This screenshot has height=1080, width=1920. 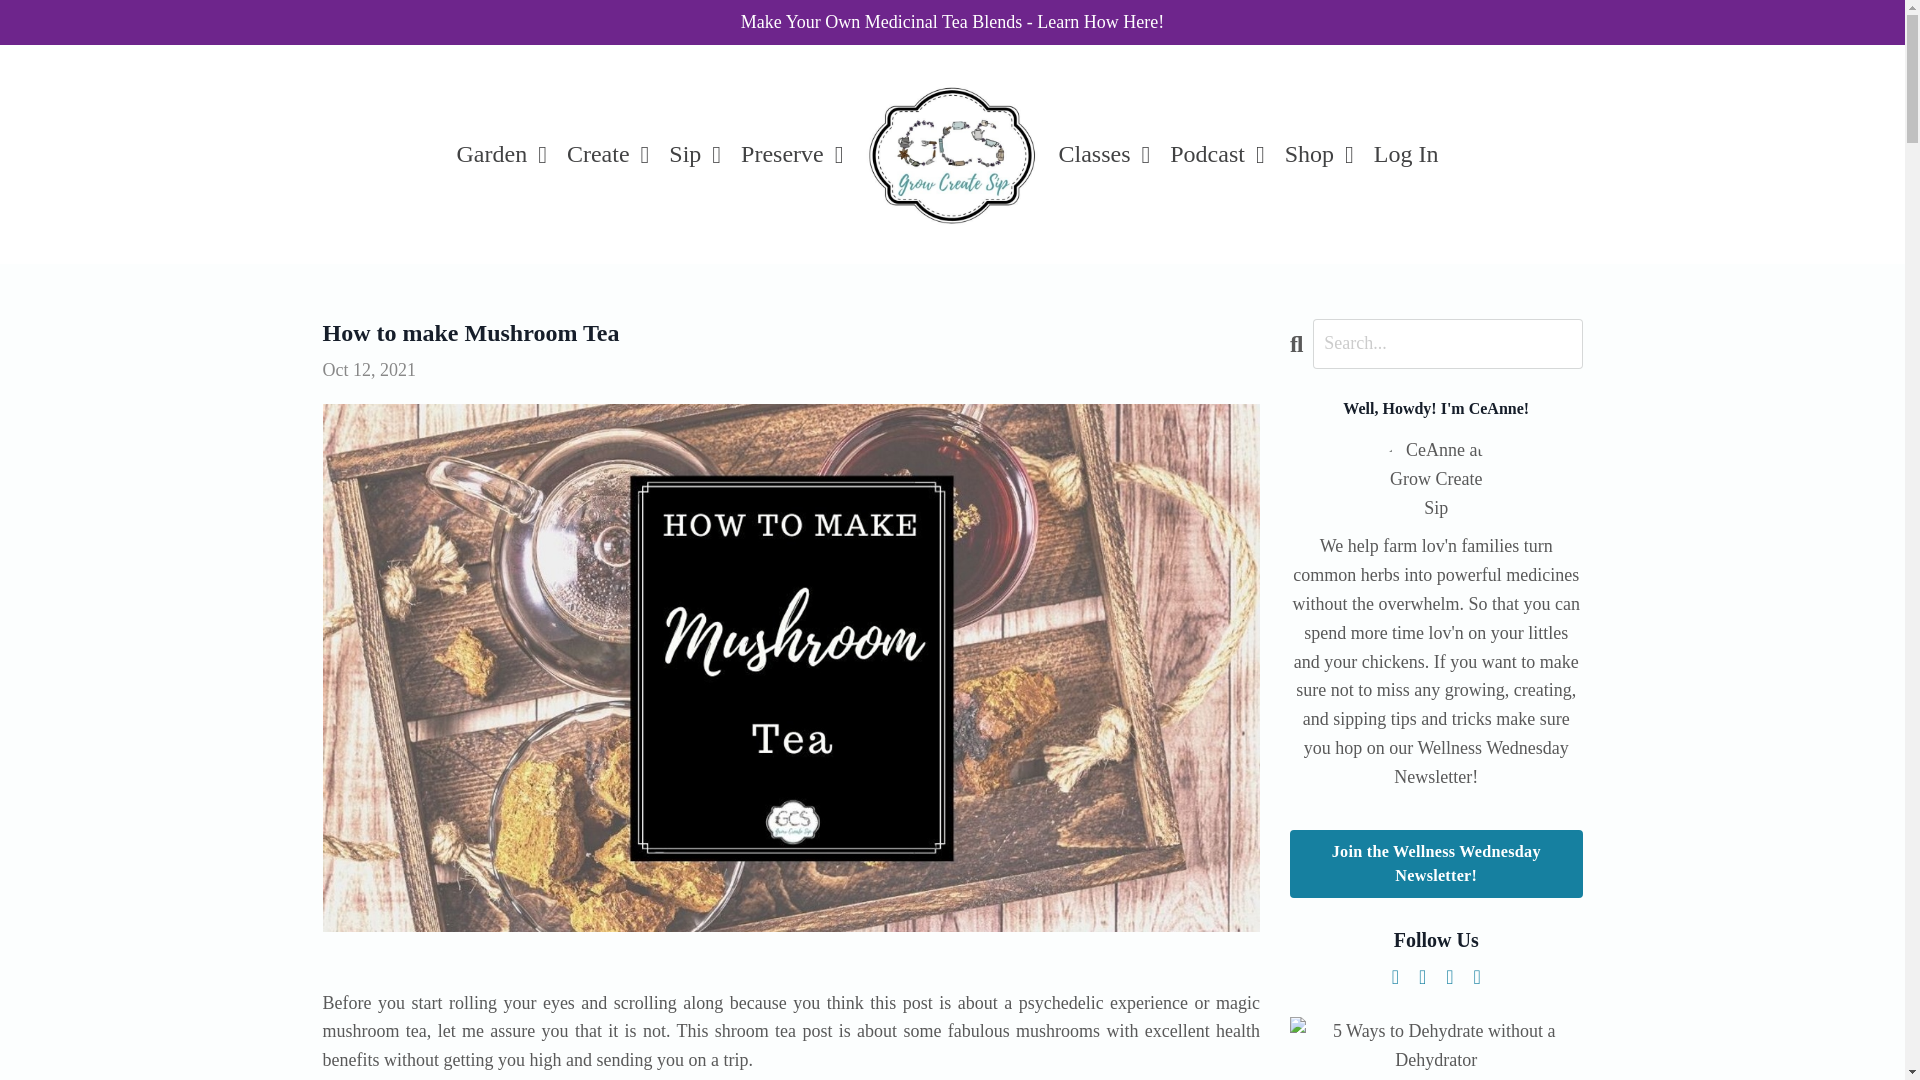 What do you see at coordinates (694, 154) in the screenshot?
I see `Sip` at bounding box center [694, 154].